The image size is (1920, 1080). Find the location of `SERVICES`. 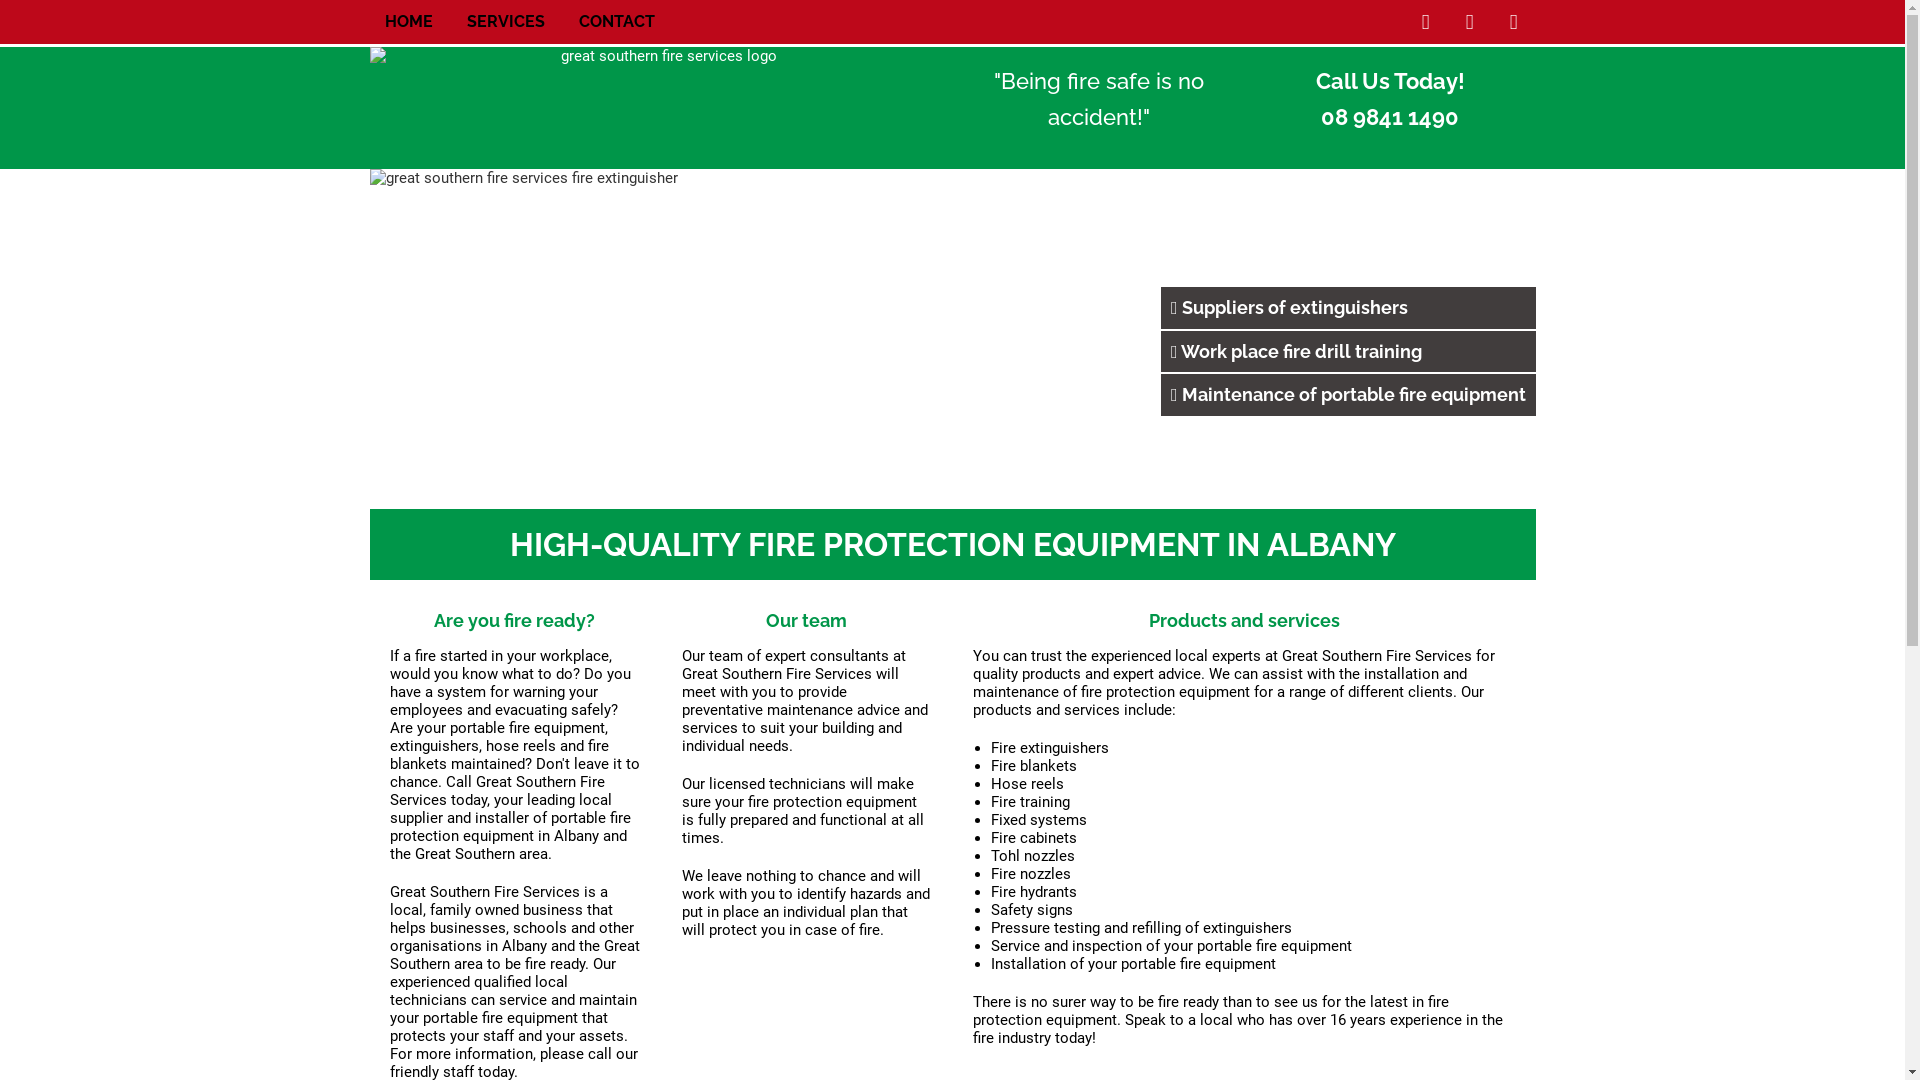

SERVICES is located at coordinates (505, 22).